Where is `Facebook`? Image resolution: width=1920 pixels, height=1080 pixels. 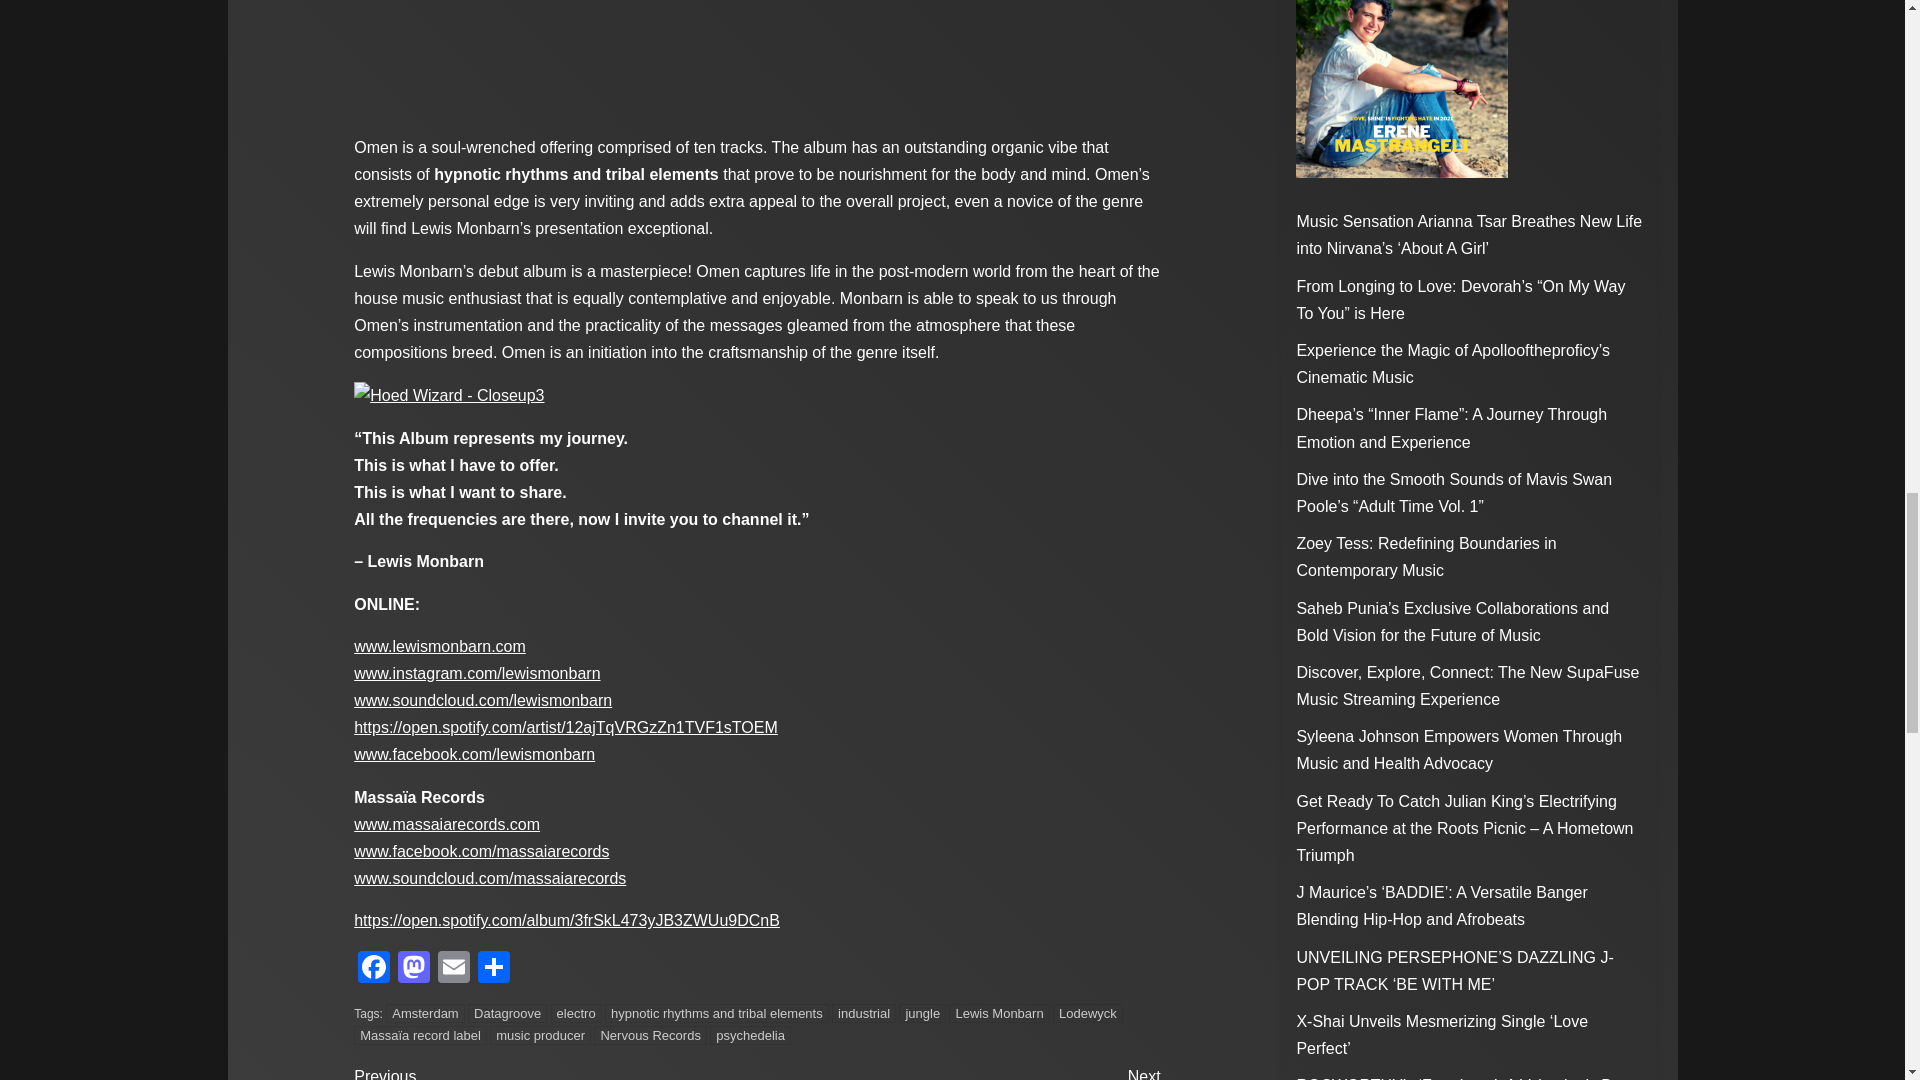
Facebook is located at coordinates (373, 970).